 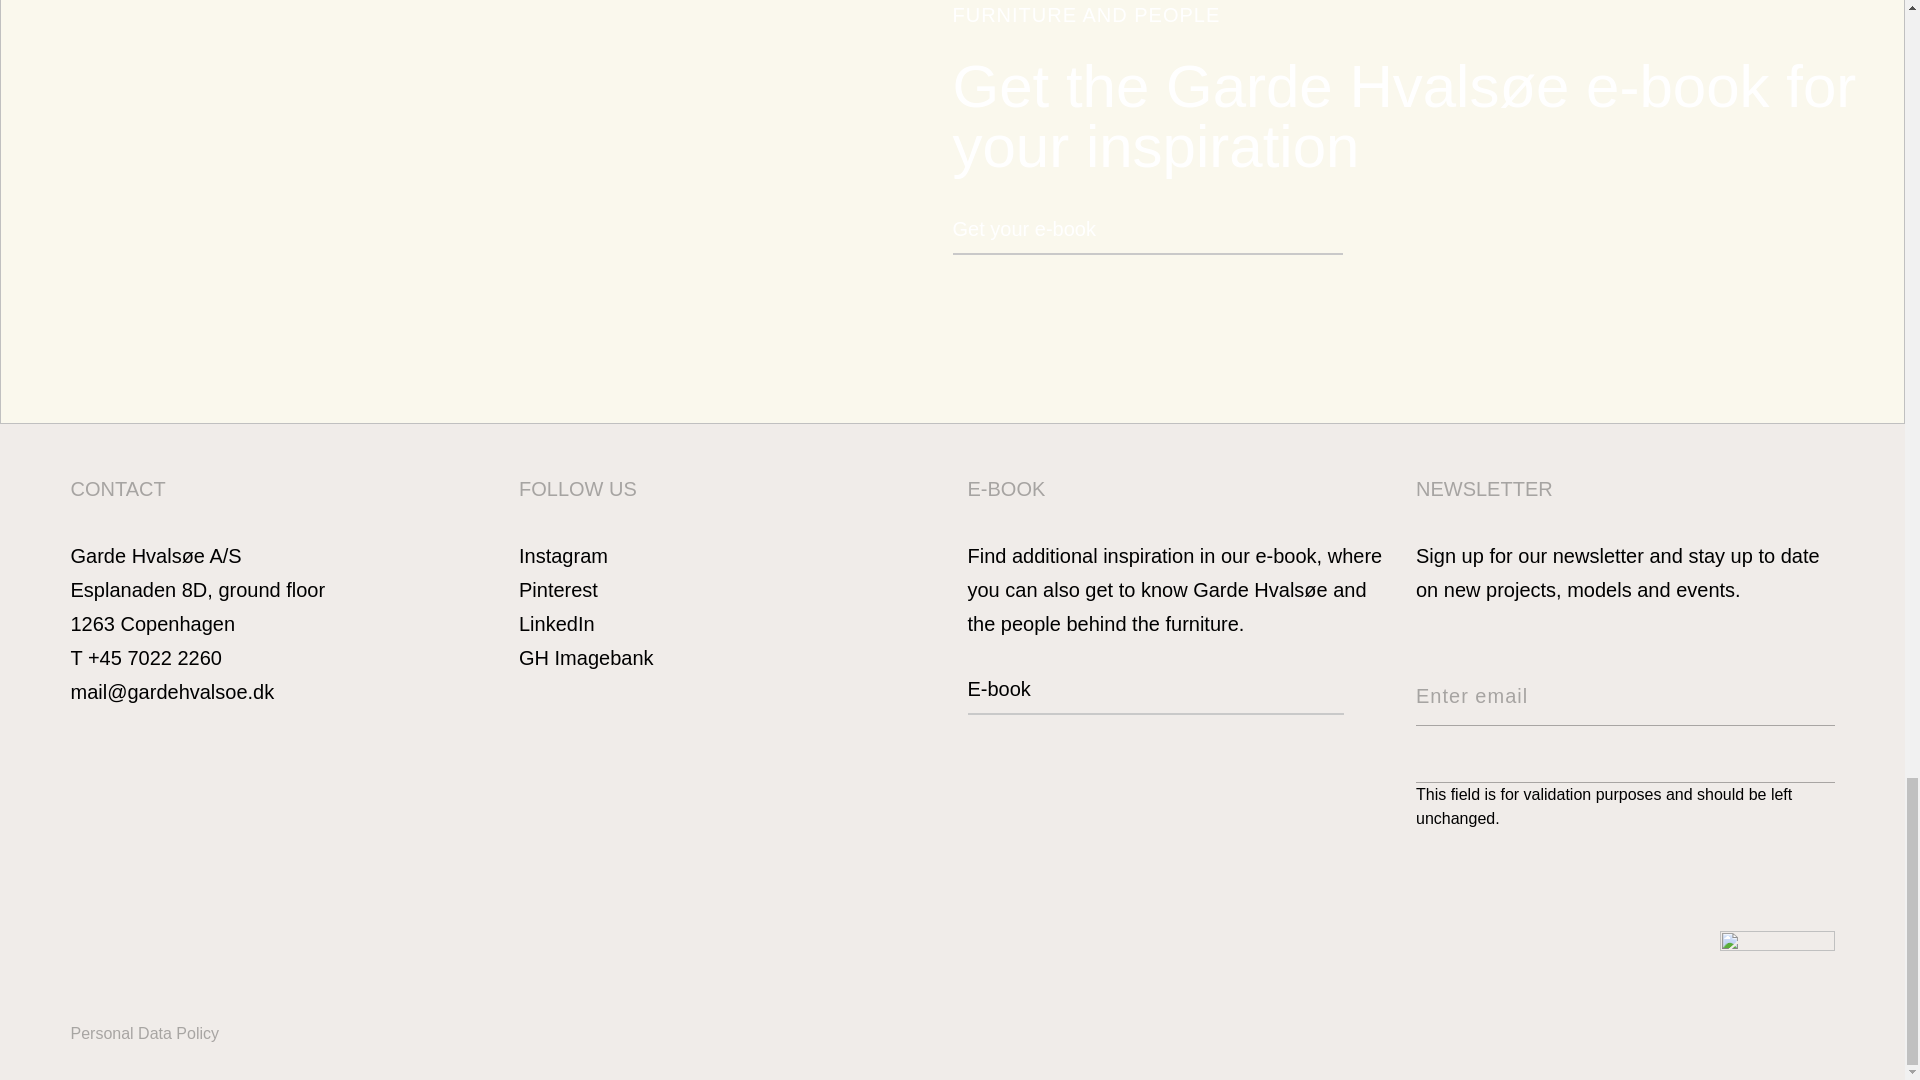 What do you see at coordinates (563, 556) in the screenshot?
I see `Instagram` at bounding box center [563, 556].